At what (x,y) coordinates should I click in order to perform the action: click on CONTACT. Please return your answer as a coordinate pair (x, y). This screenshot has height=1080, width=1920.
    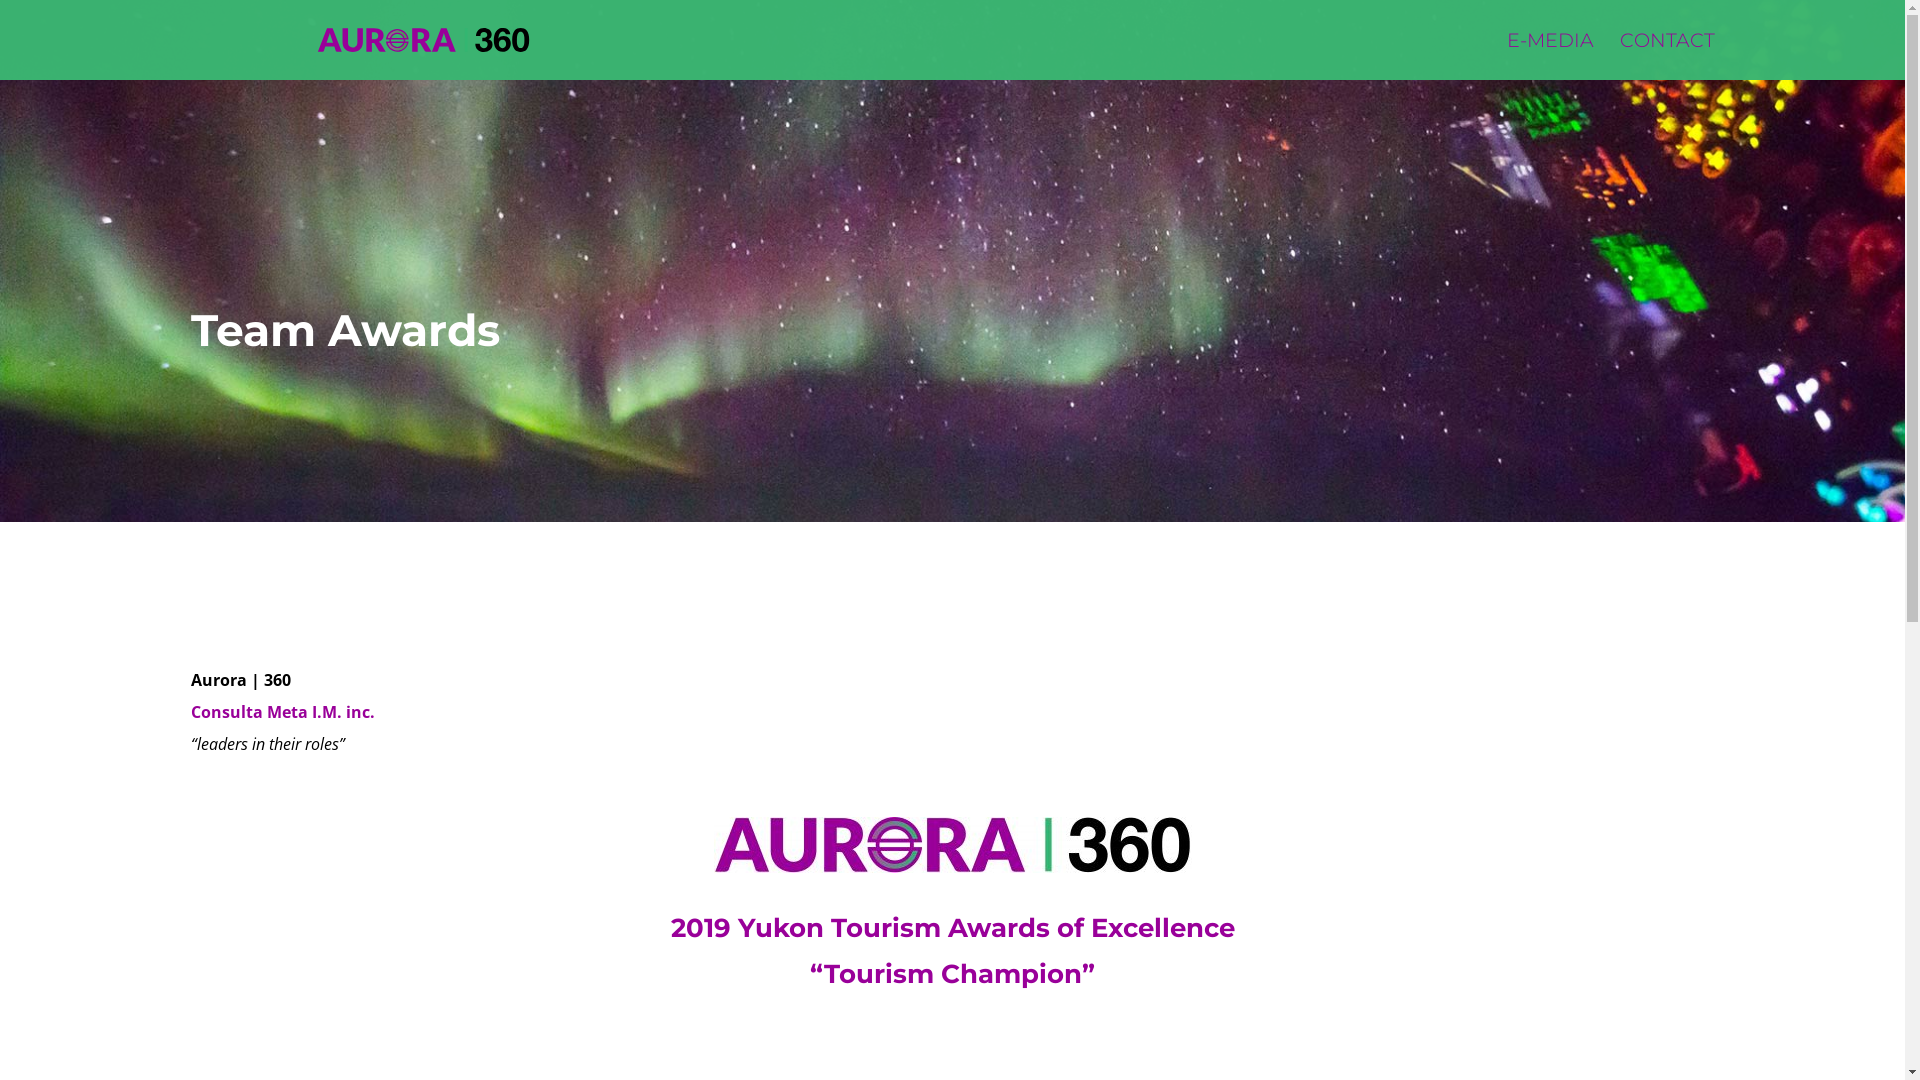
    Looking at the image, I should click on (1668, 56).